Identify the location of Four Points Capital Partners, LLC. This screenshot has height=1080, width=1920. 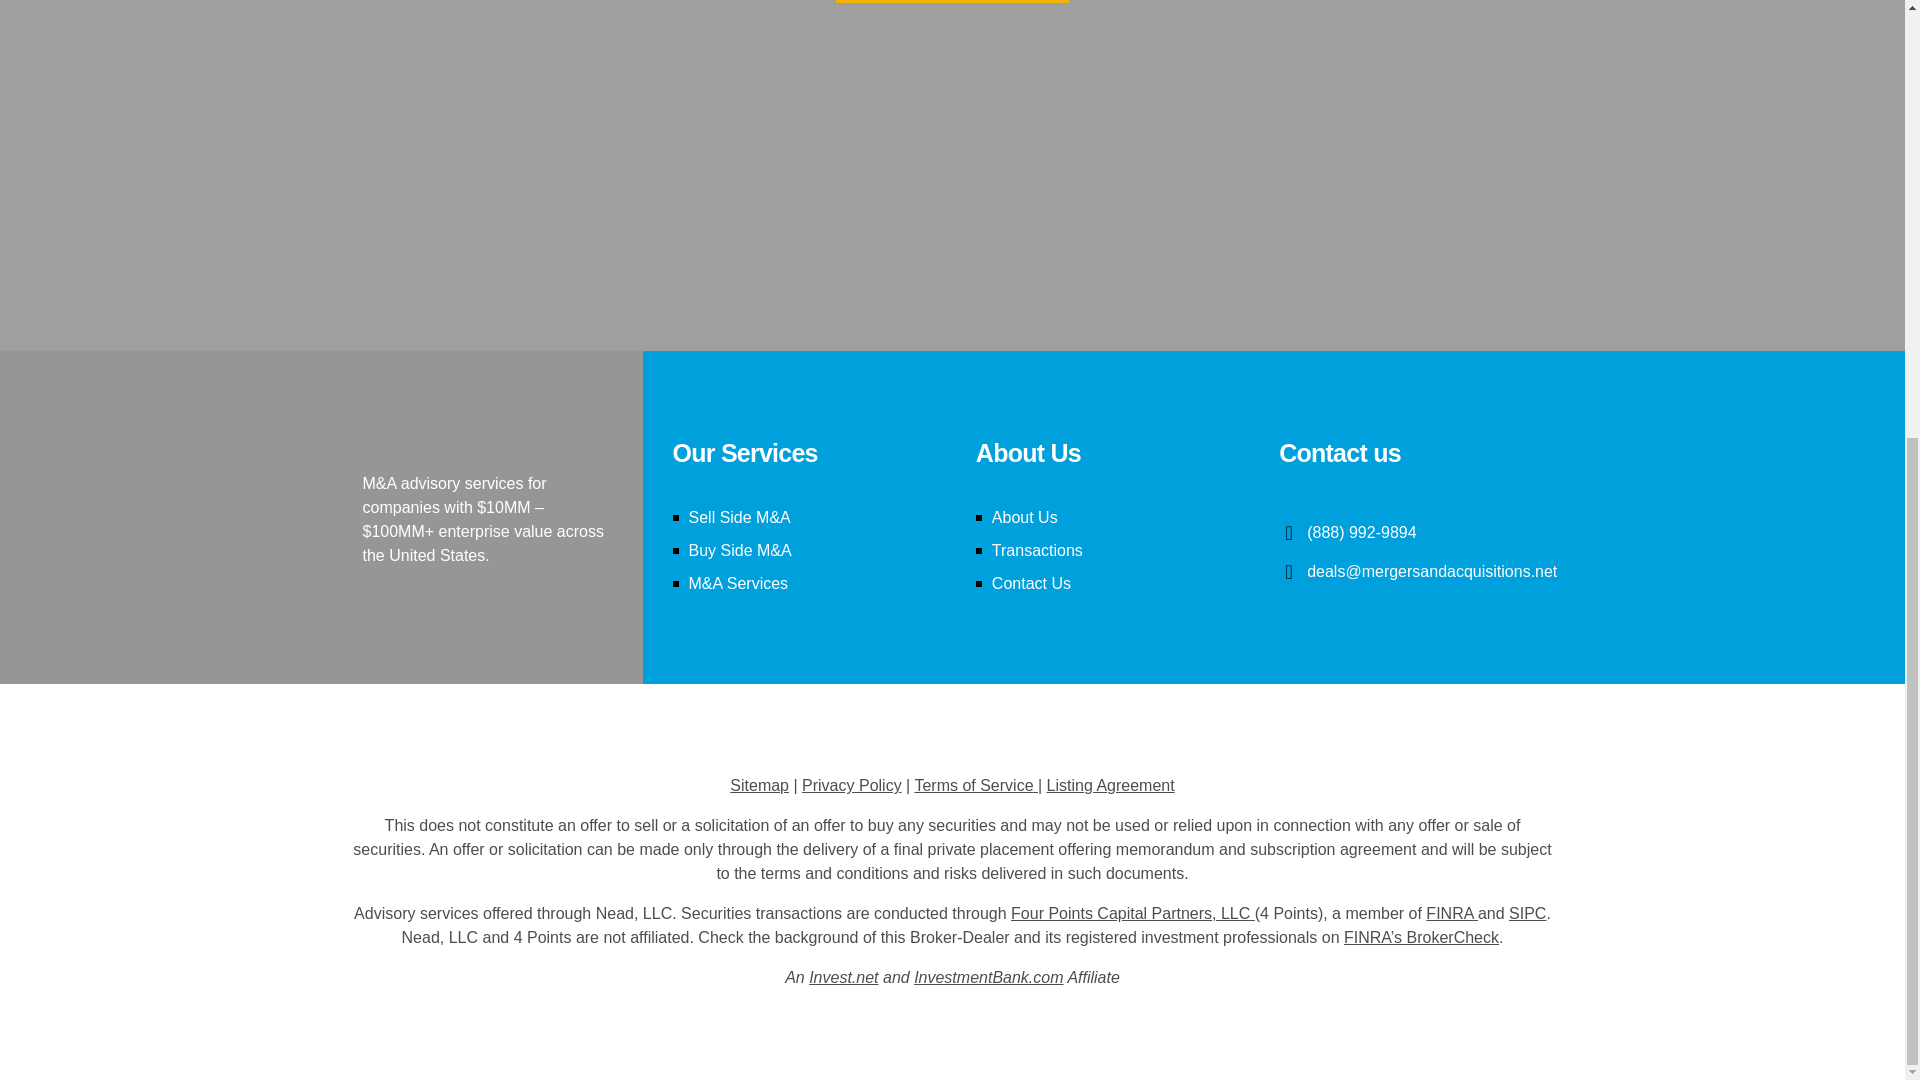
(1130, 914).